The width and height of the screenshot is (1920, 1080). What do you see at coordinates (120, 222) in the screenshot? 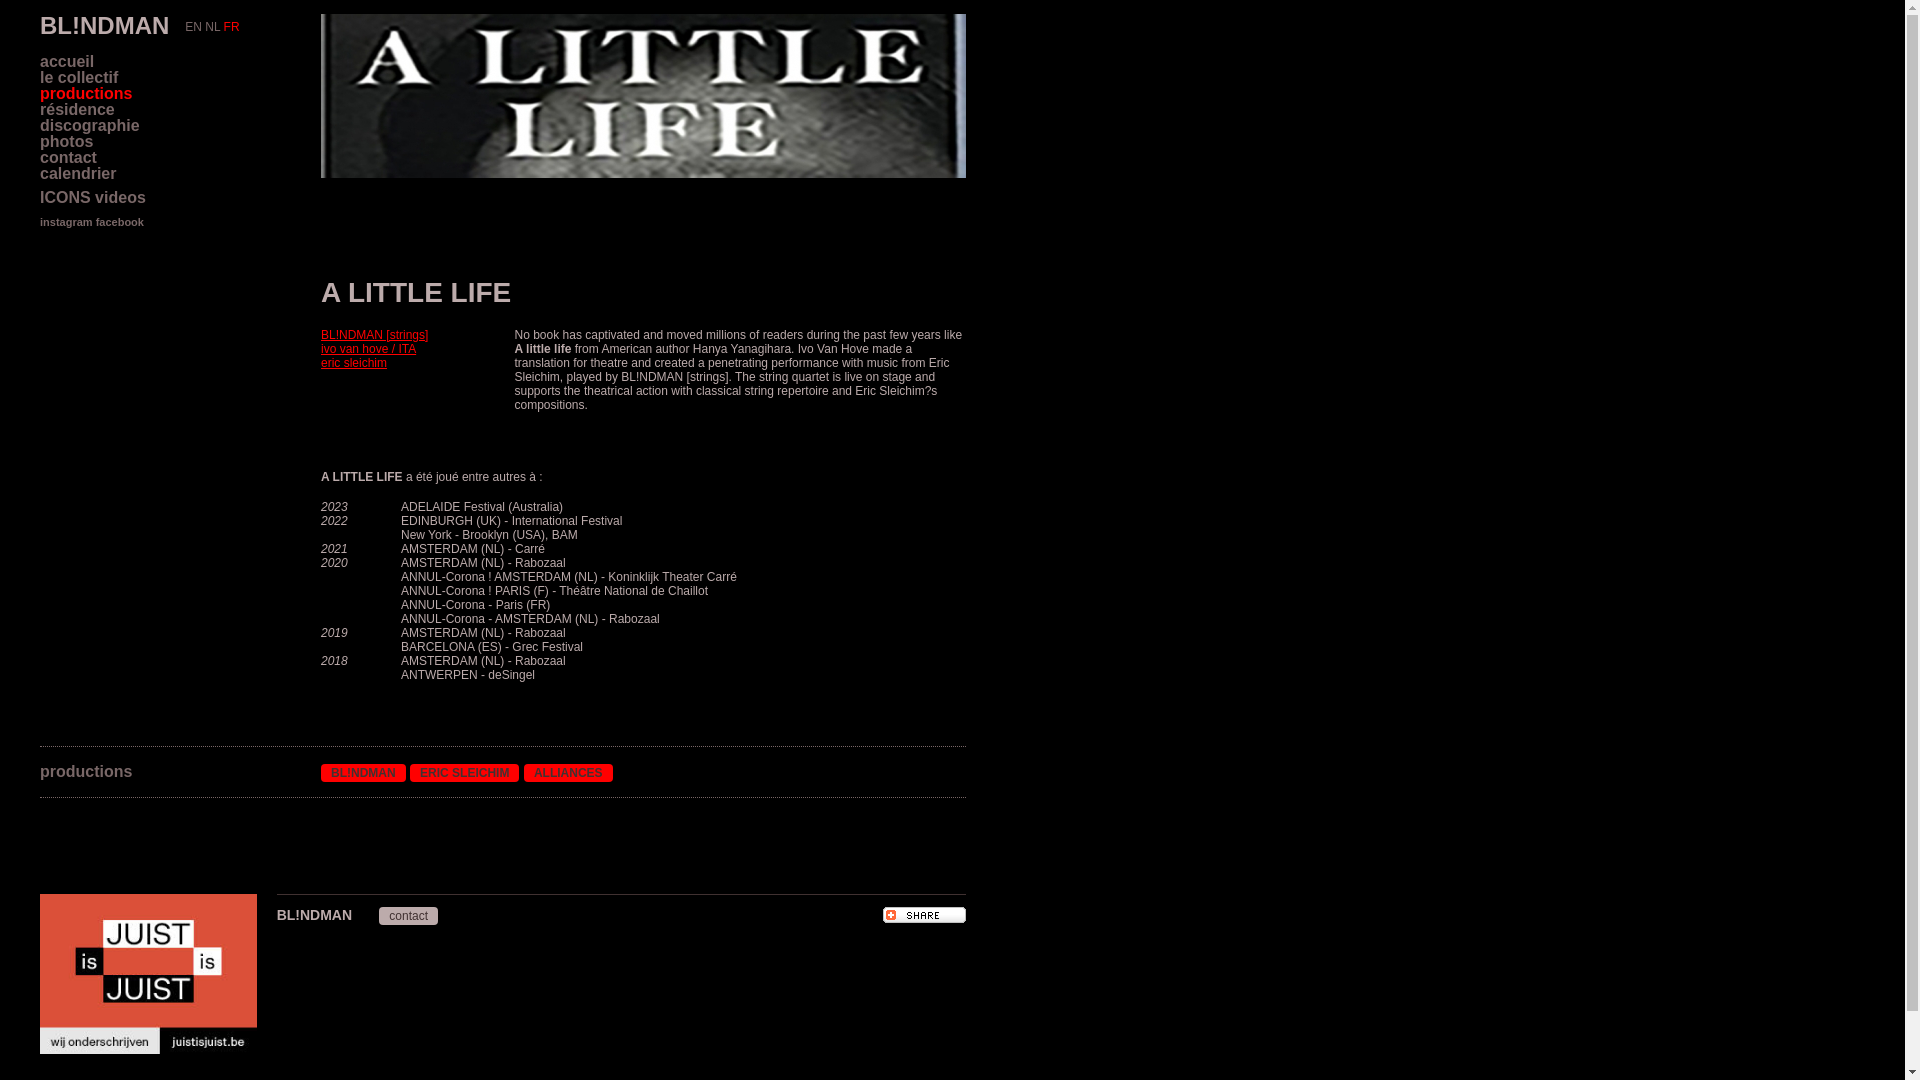
I see `facebook` at bounding box center [120, 222].